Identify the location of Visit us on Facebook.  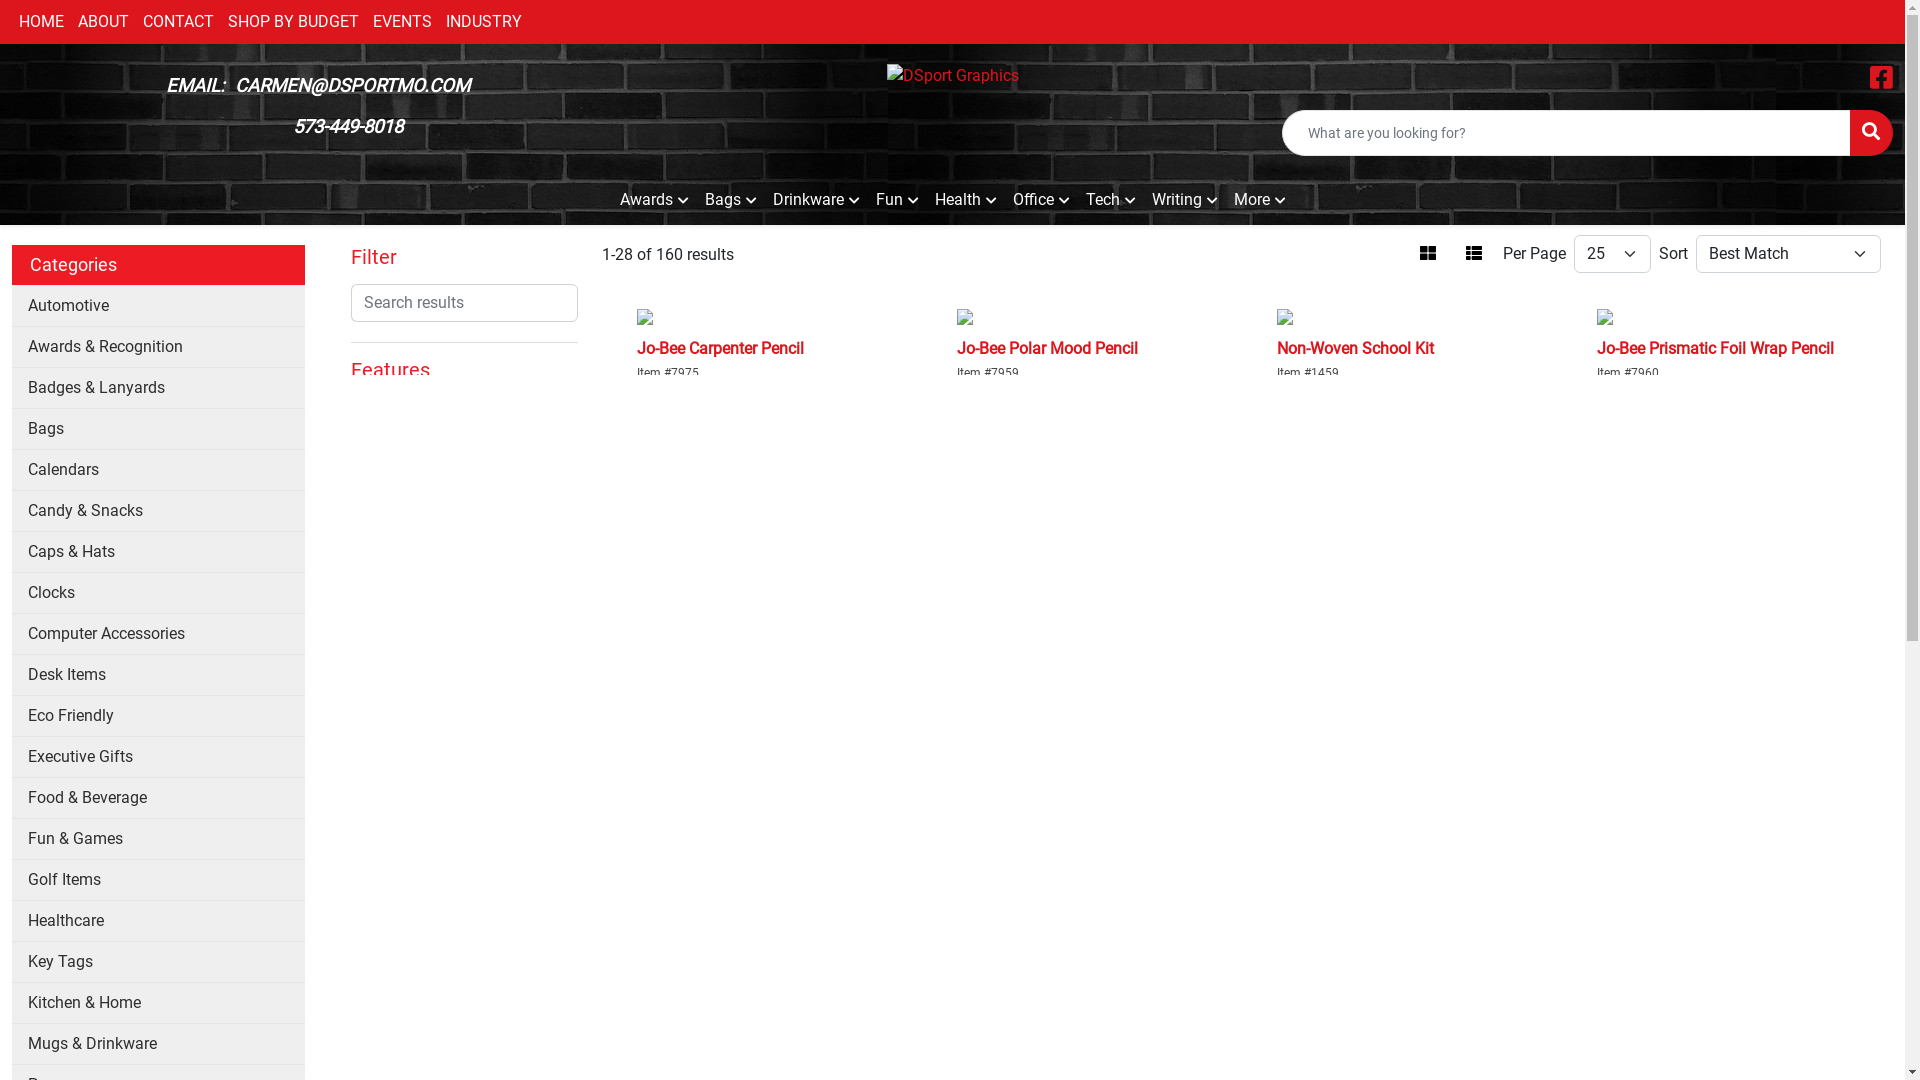
(1882, 82).